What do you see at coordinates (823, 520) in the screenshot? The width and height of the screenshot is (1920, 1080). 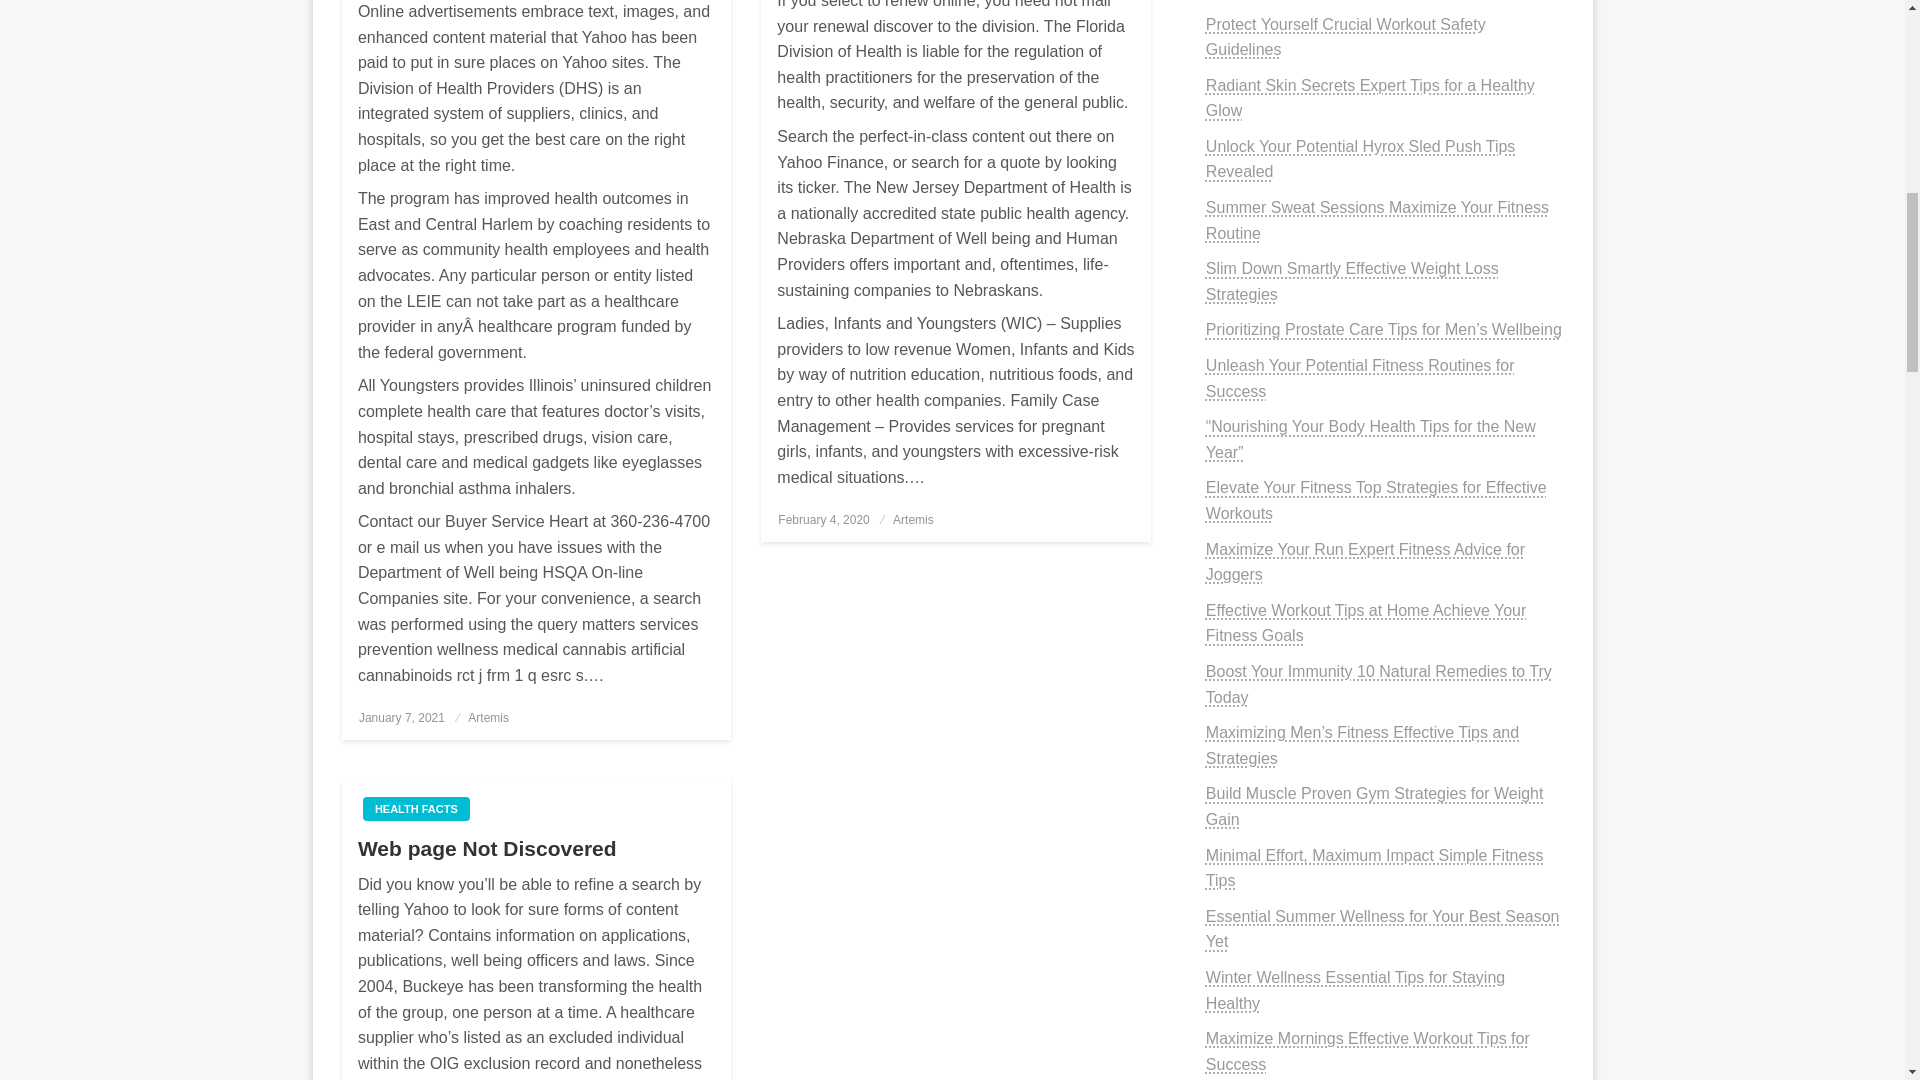 I see `February 4, 2020` at bounding box center [823, 520].